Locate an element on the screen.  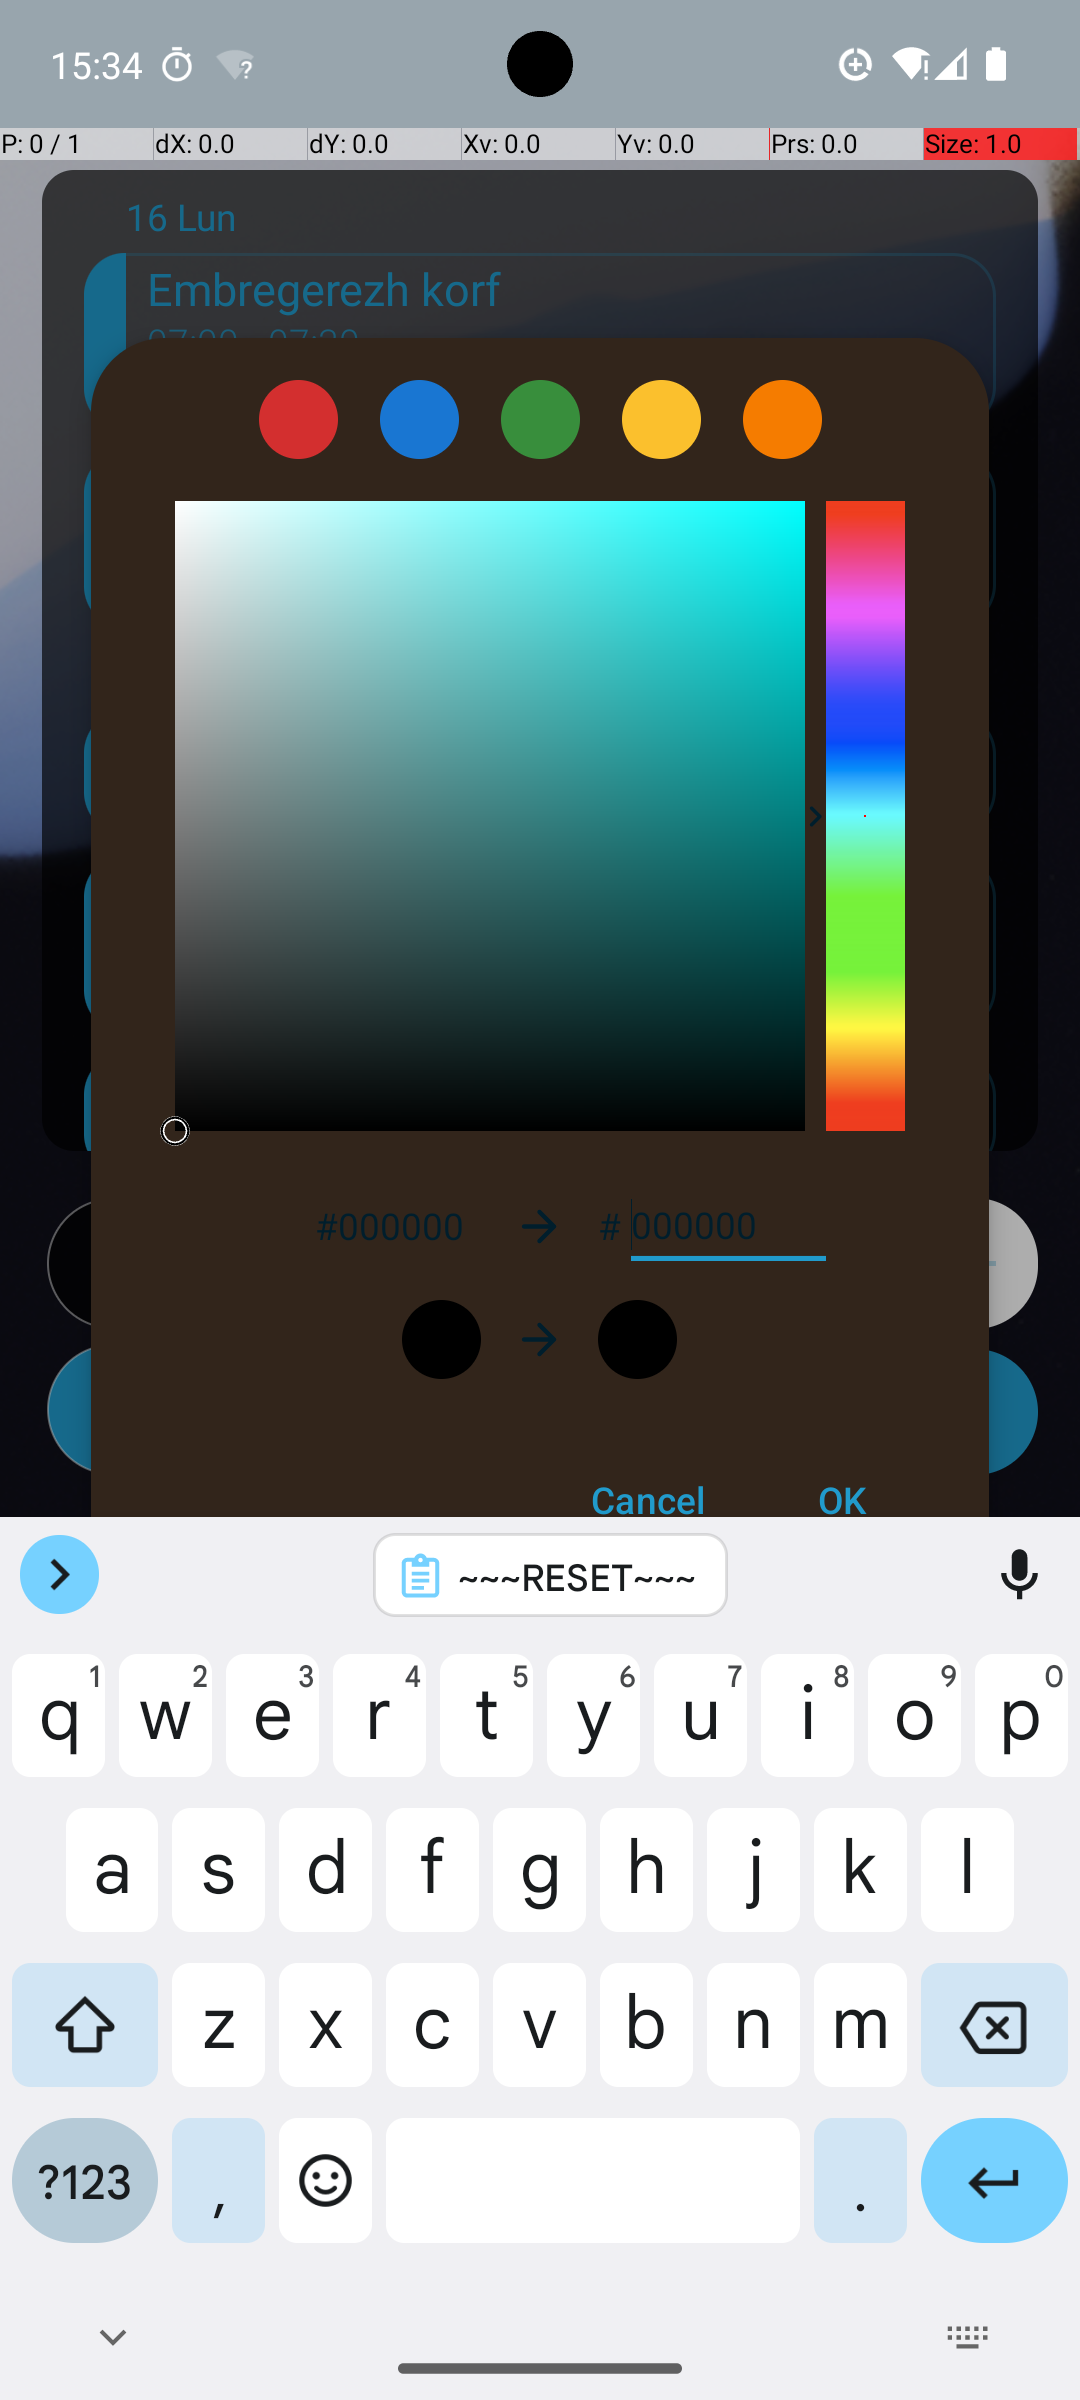
000000 is located at coordinates (728, 1226).